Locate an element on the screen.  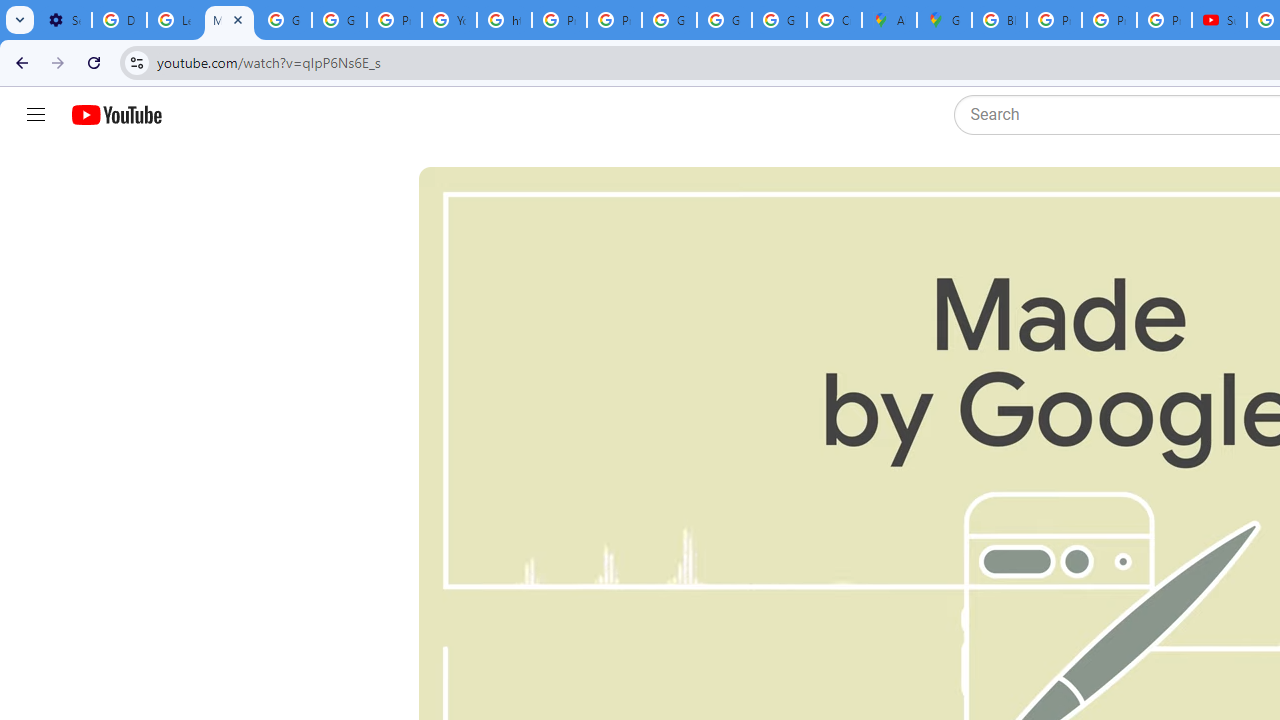
Learn how to find your photos - Google Photos Help is located at coordinates (174, 20).